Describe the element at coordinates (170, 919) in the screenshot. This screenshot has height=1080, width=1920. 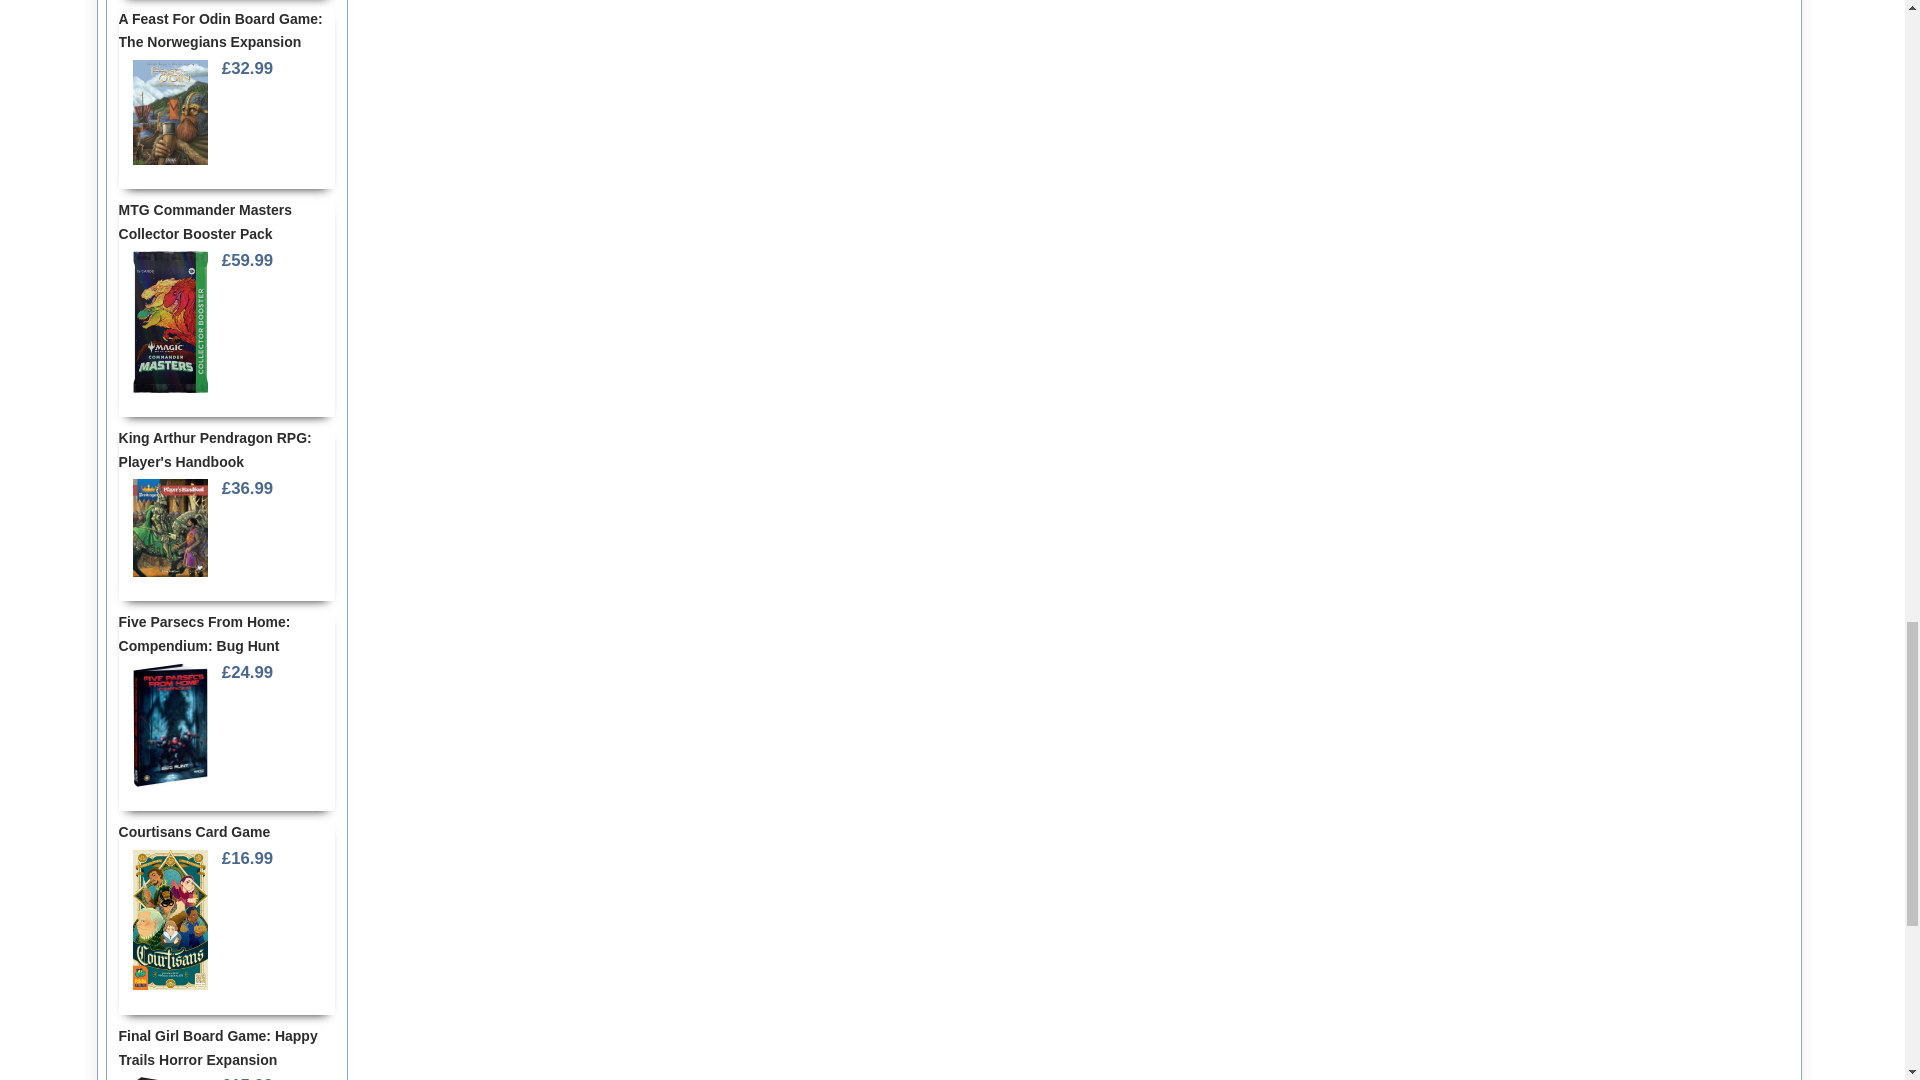
I see `Courtisans Card Game` at that location.